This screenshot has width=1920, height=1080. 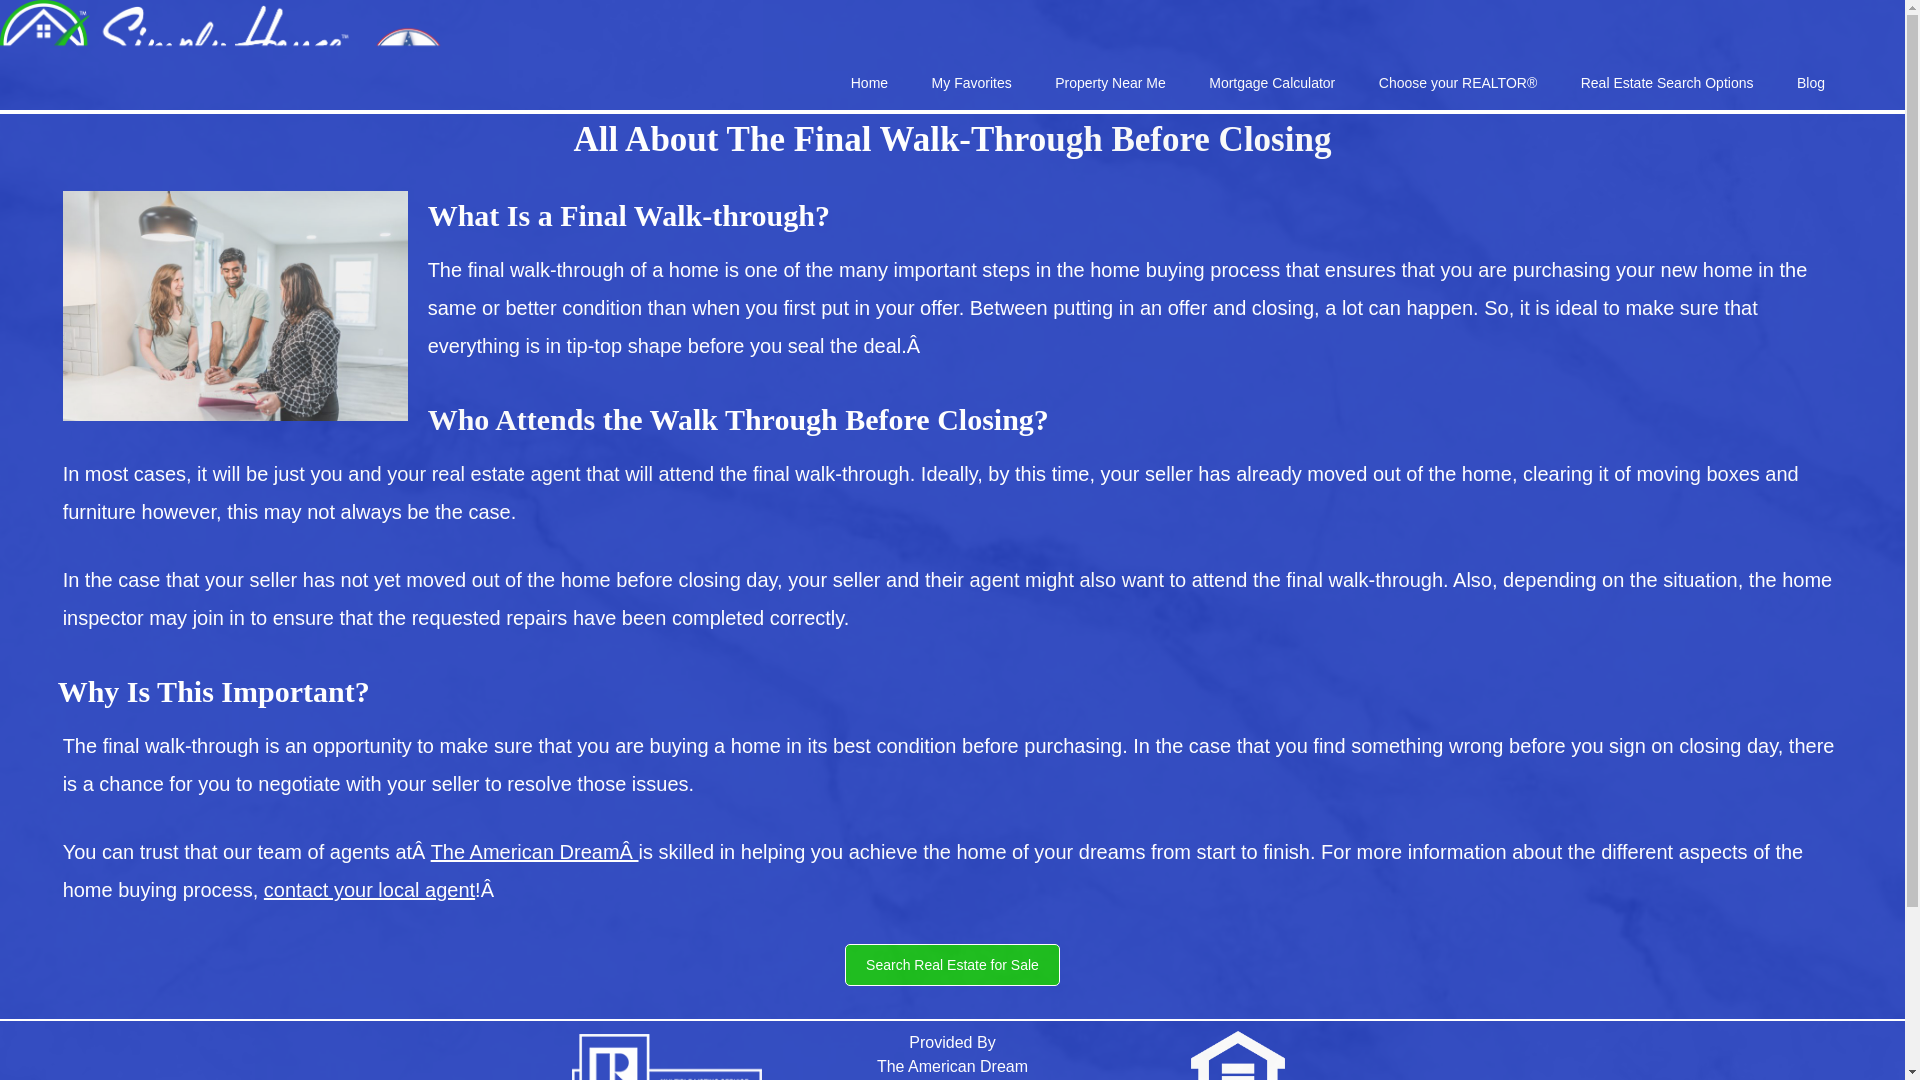 What do you see at coordinates (952, 964) in the screenshot?
I see `Search Real Estate for Sale` at bounding box center [952, 964].